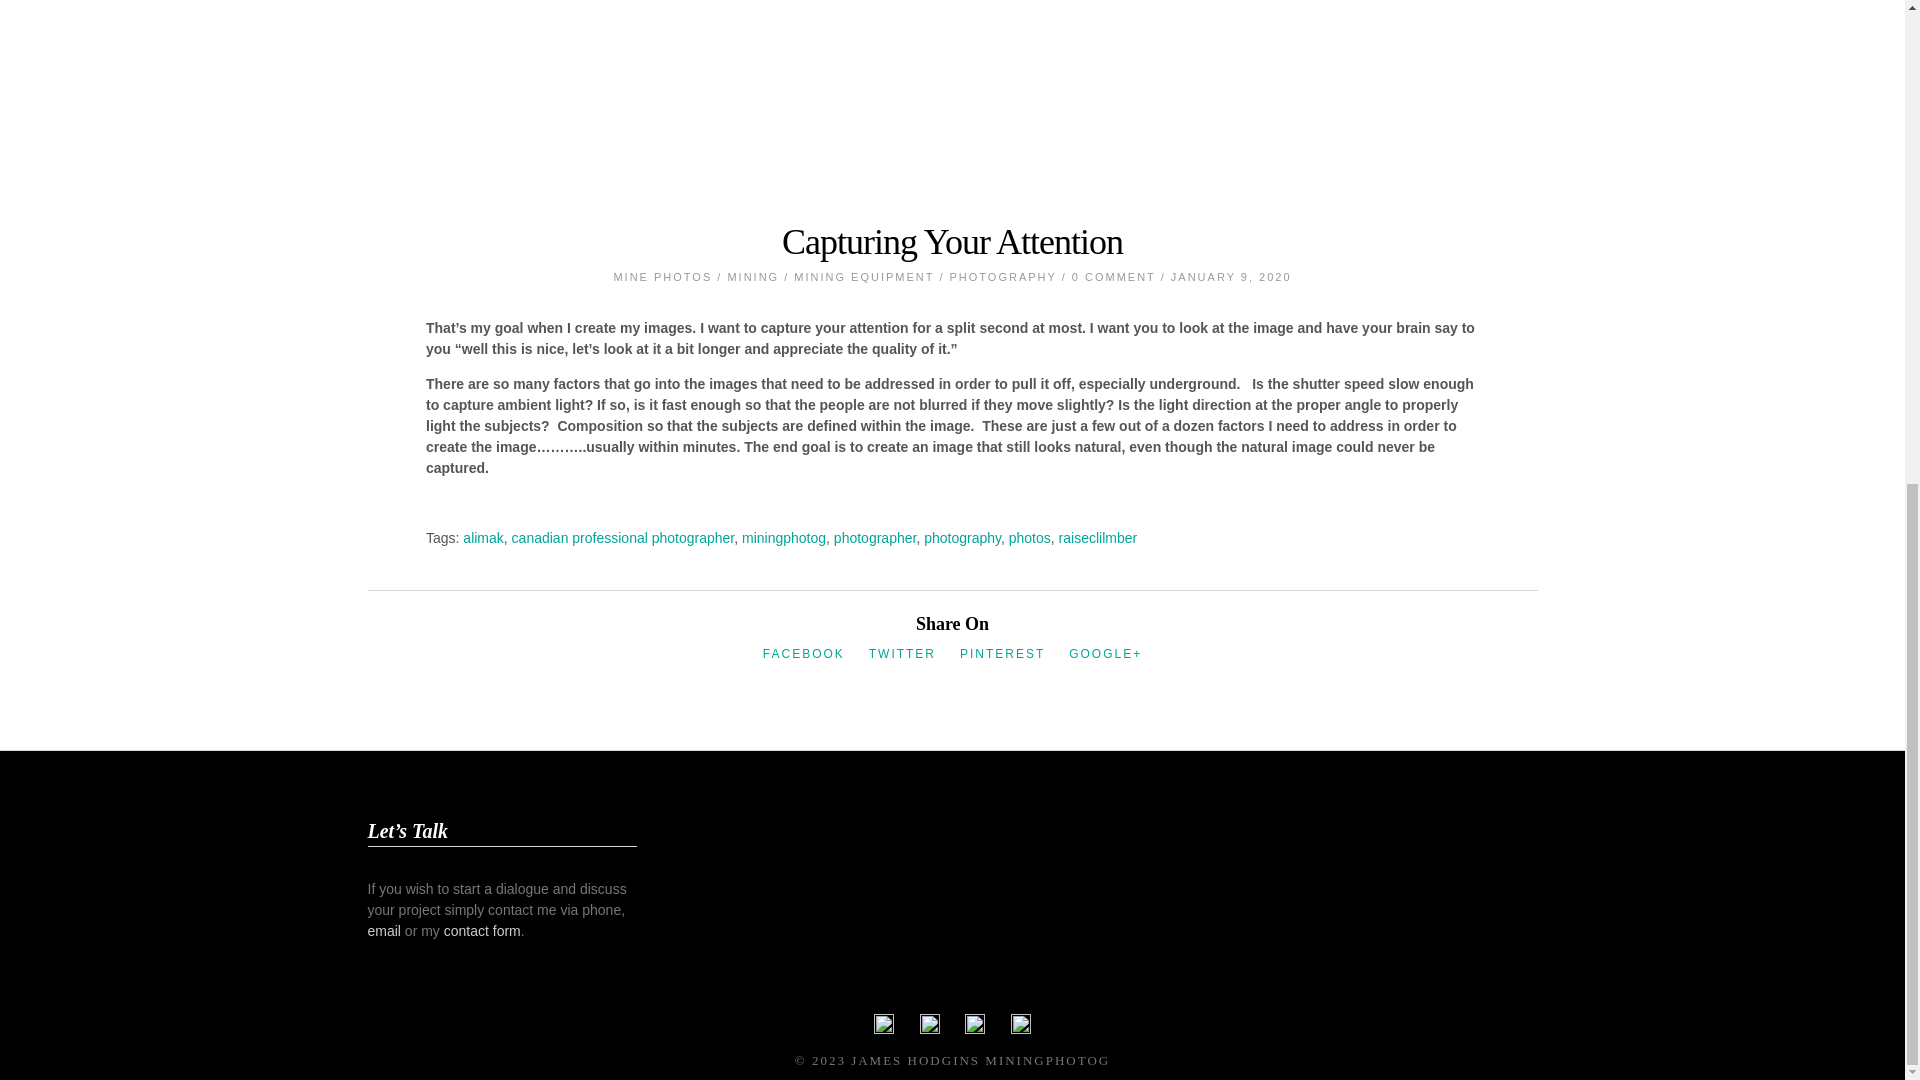  Describe the element at coordinates (1004, 276) in the screenshot. I see `PHOTOGRAPHY` at that location.